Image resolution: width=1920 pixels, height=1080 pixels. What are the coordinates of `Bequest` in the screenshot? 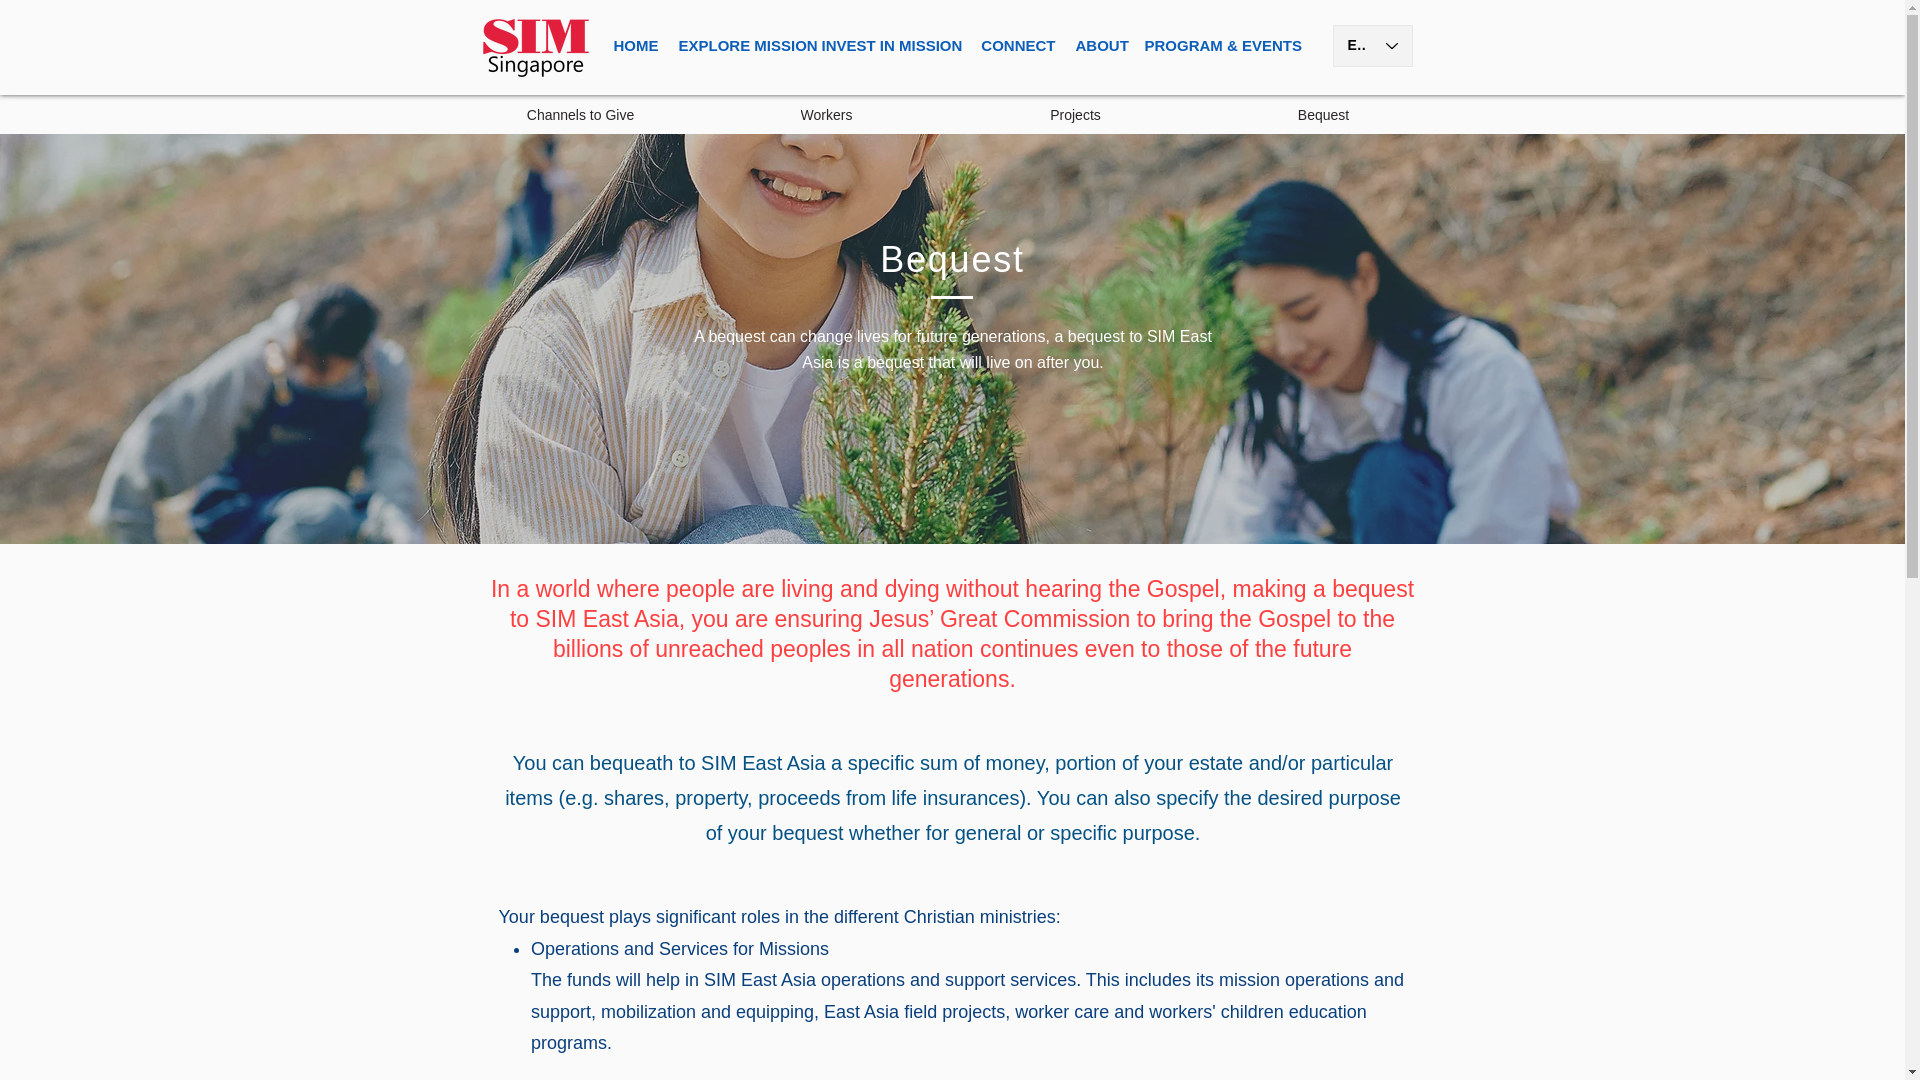 It's located at (1322, 114).